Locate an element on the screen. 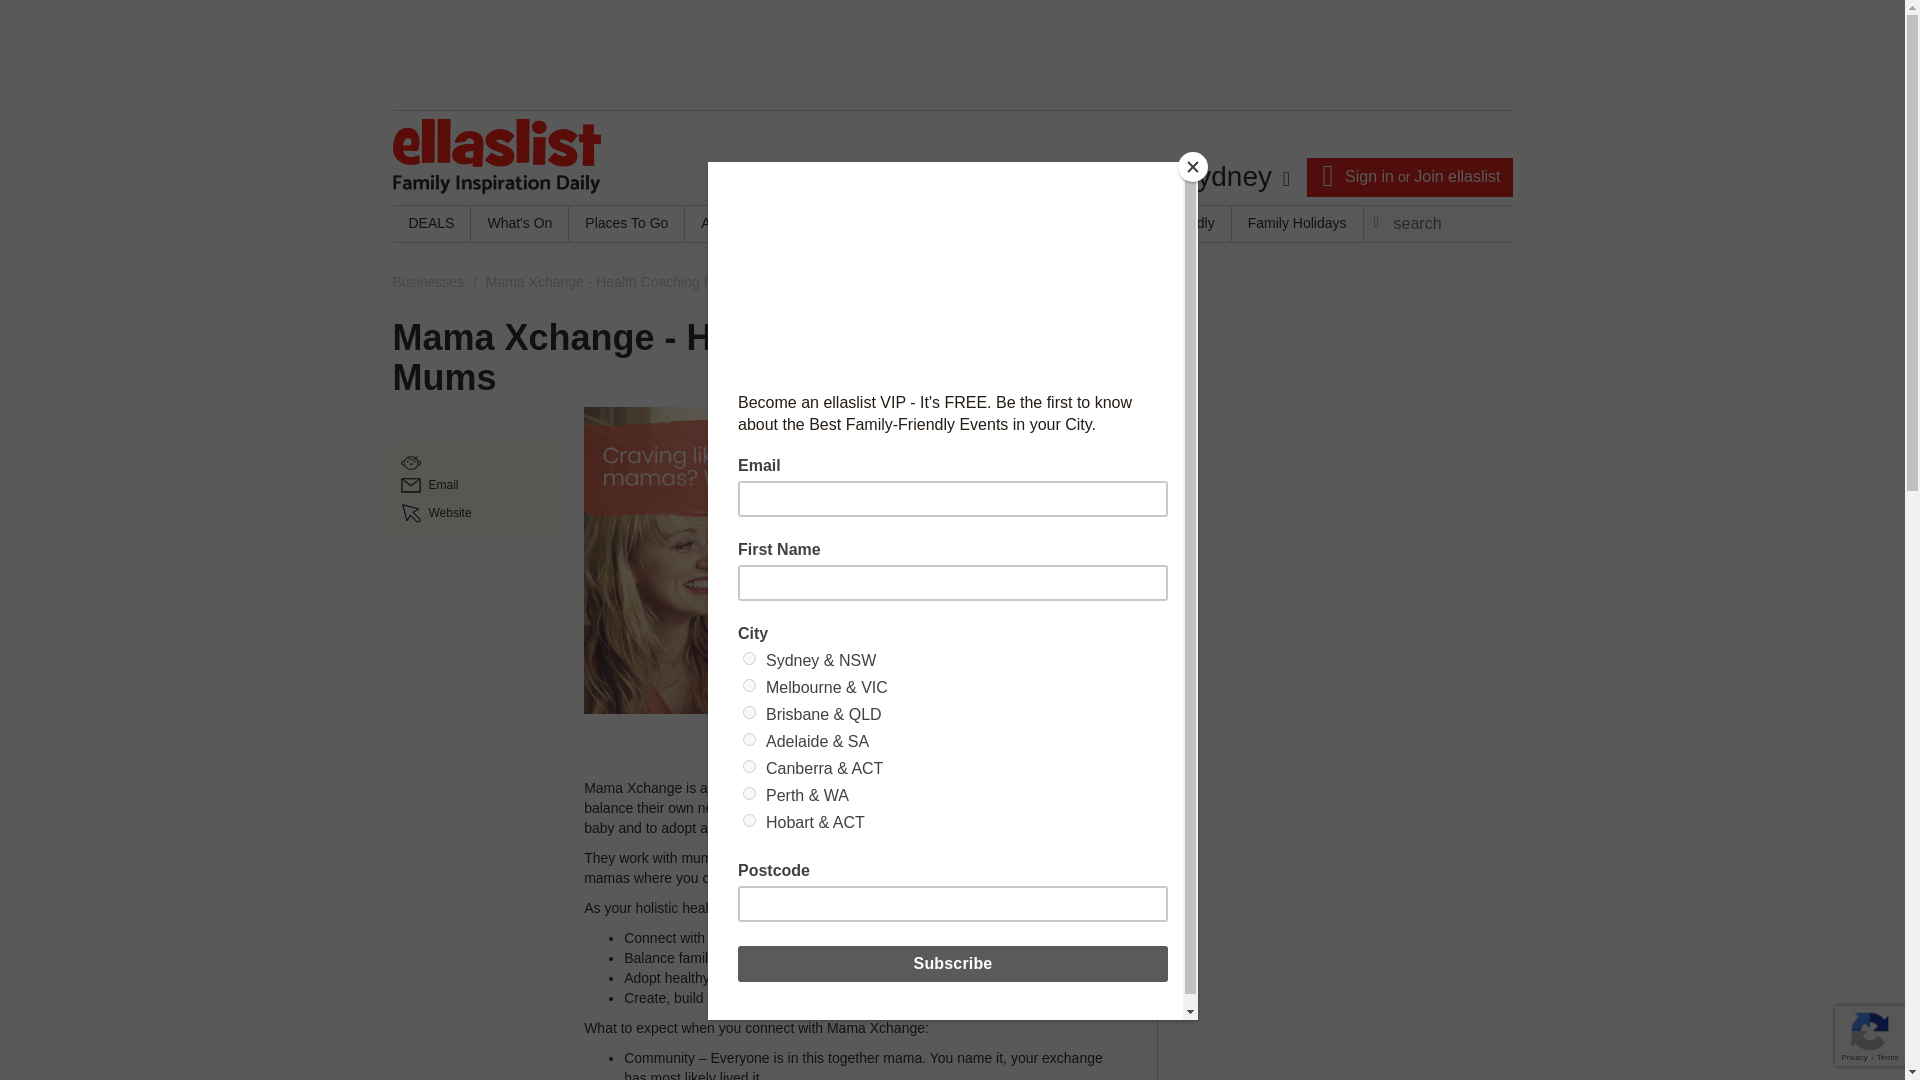  Schools is located at coordinates (945, 224).